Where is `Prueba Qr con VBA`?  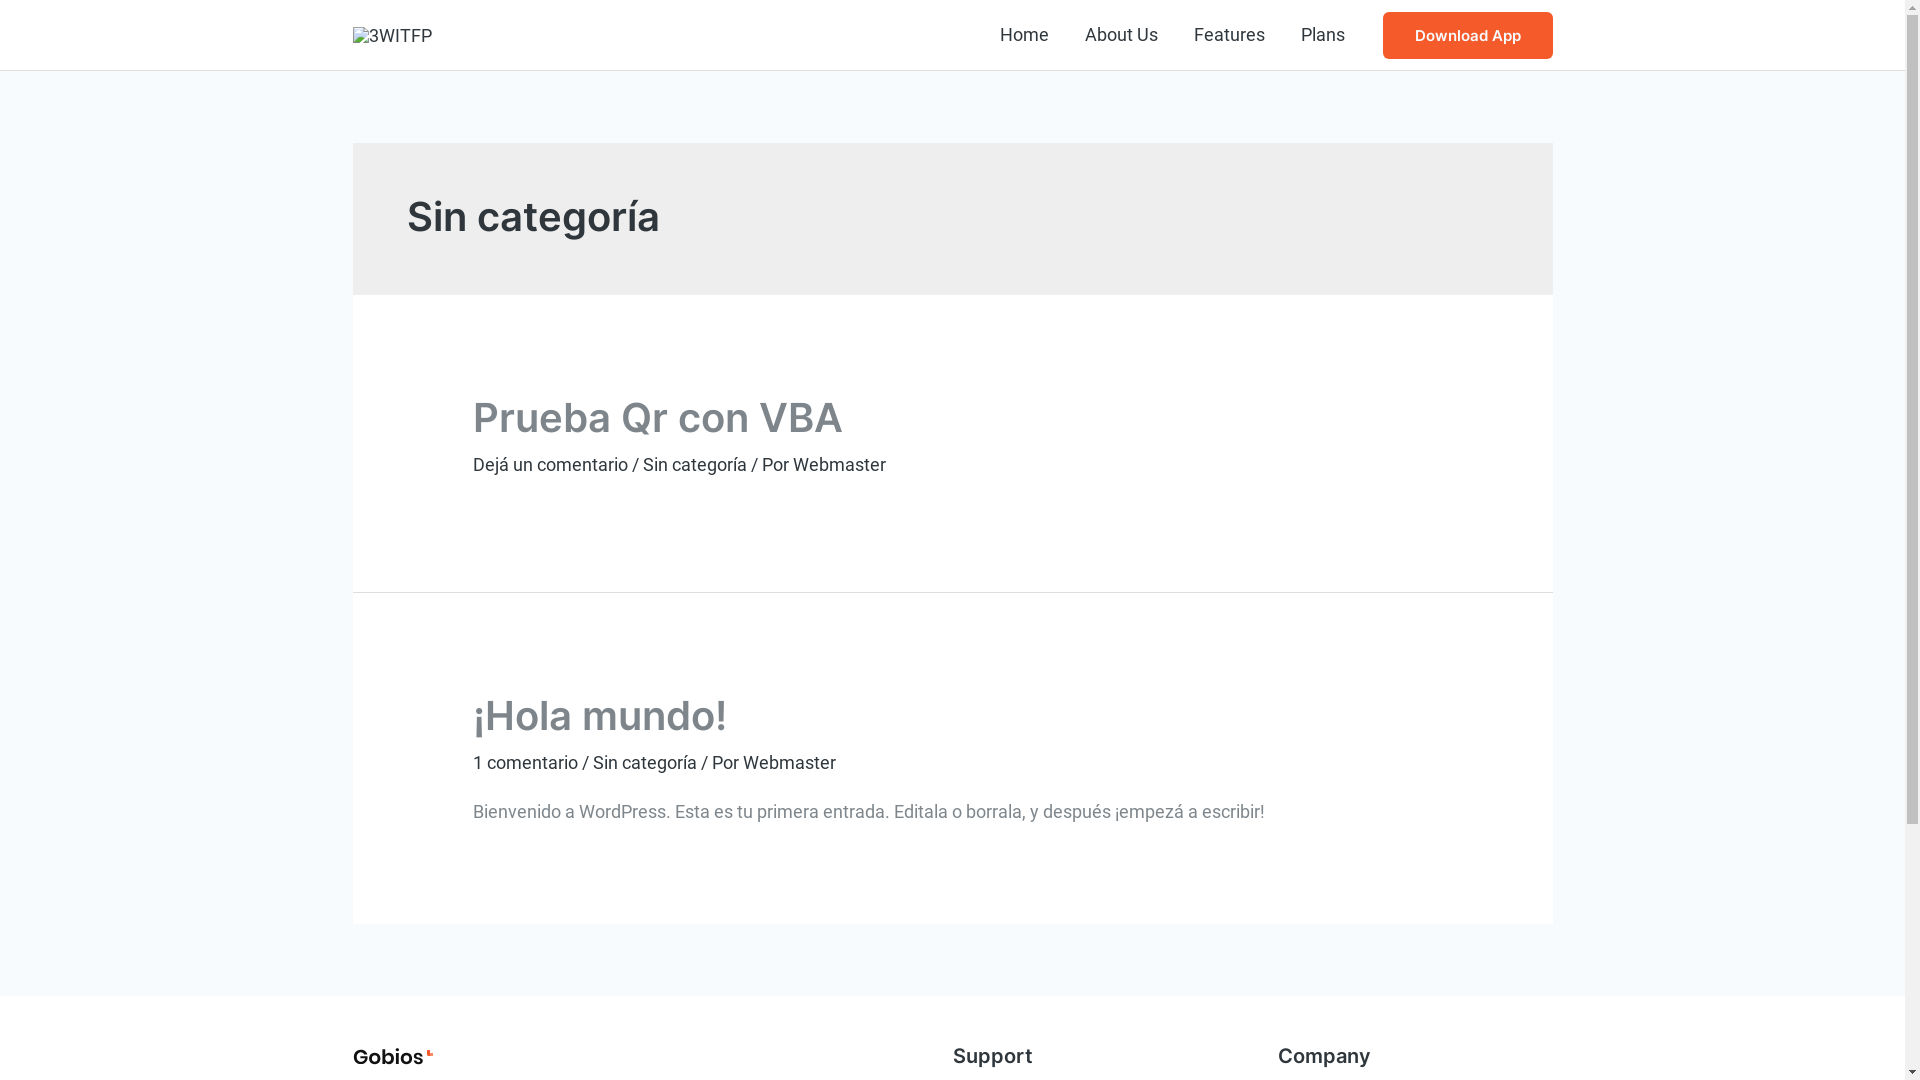 Prueba Qr con VBA is located at coordinates (658, 418).